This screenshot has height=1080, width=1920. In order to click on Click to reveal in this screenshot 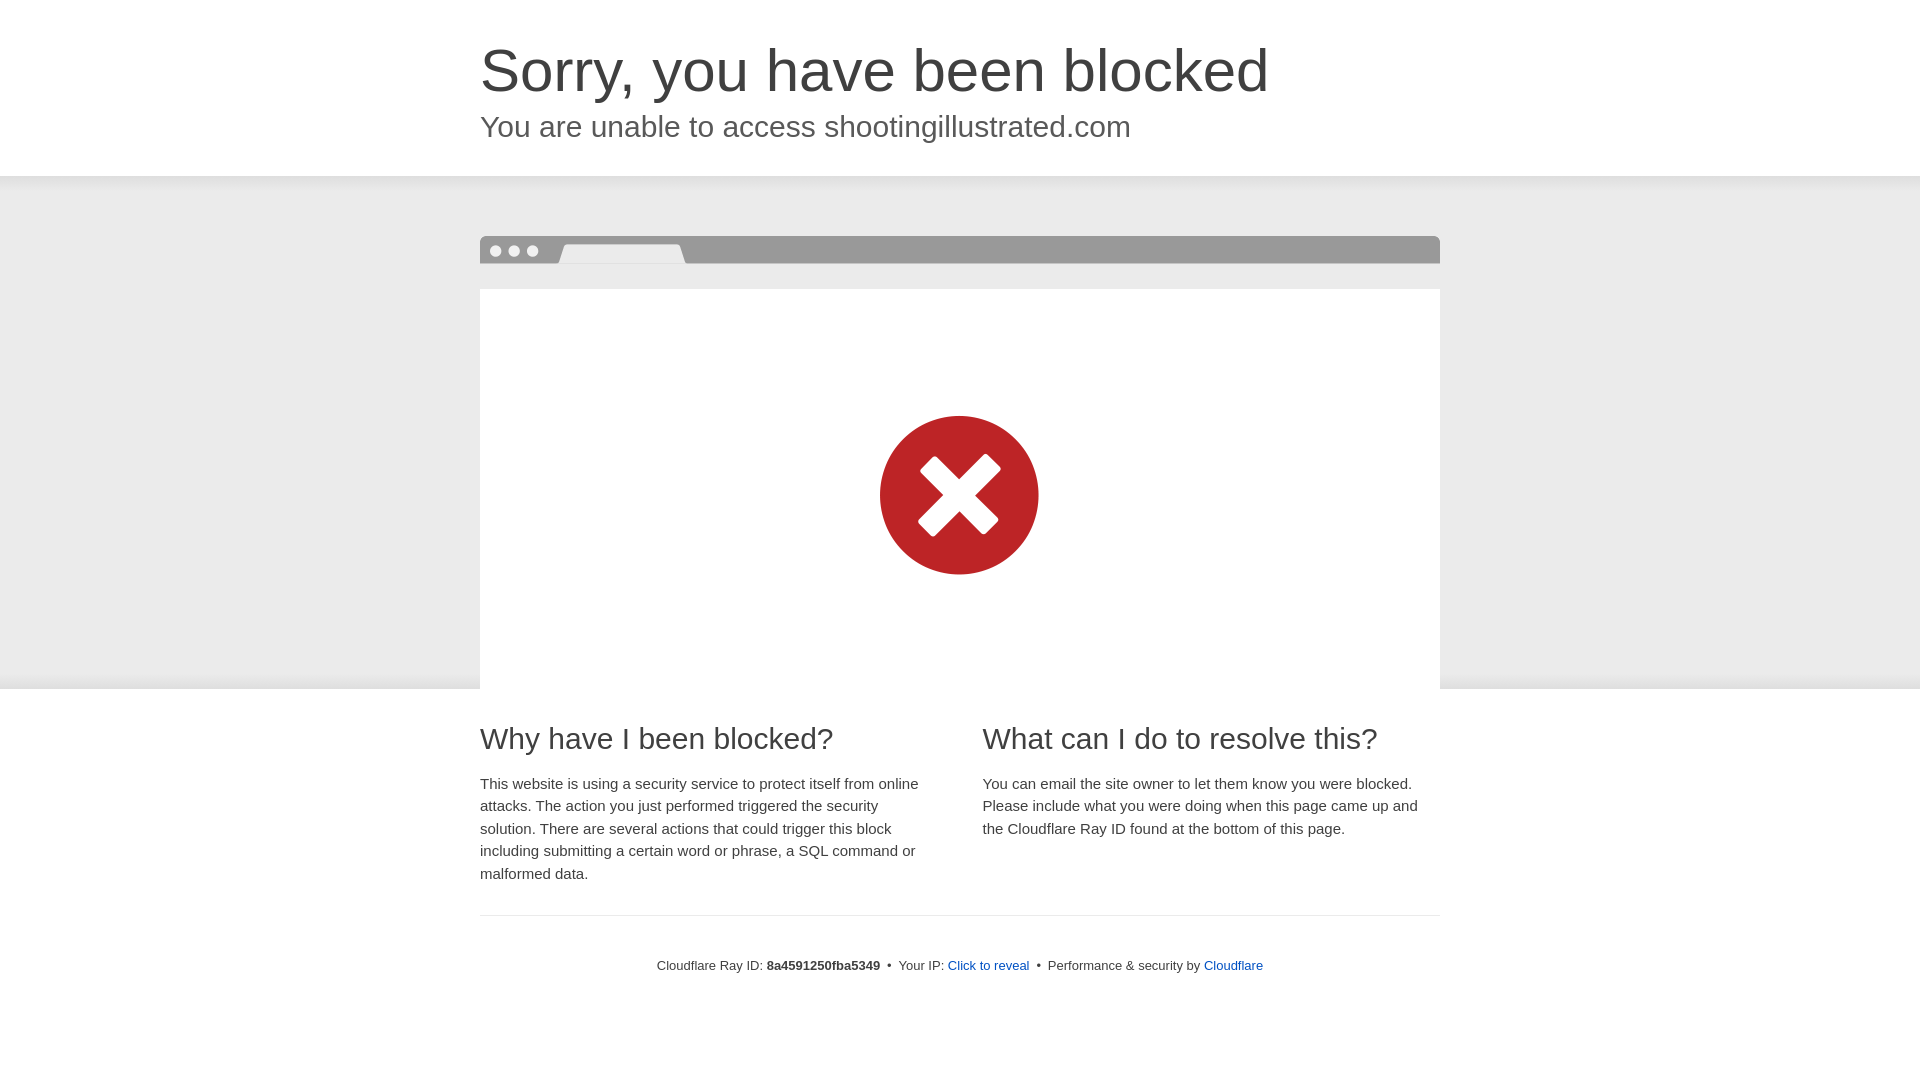, I will do `click(988, 966)`.